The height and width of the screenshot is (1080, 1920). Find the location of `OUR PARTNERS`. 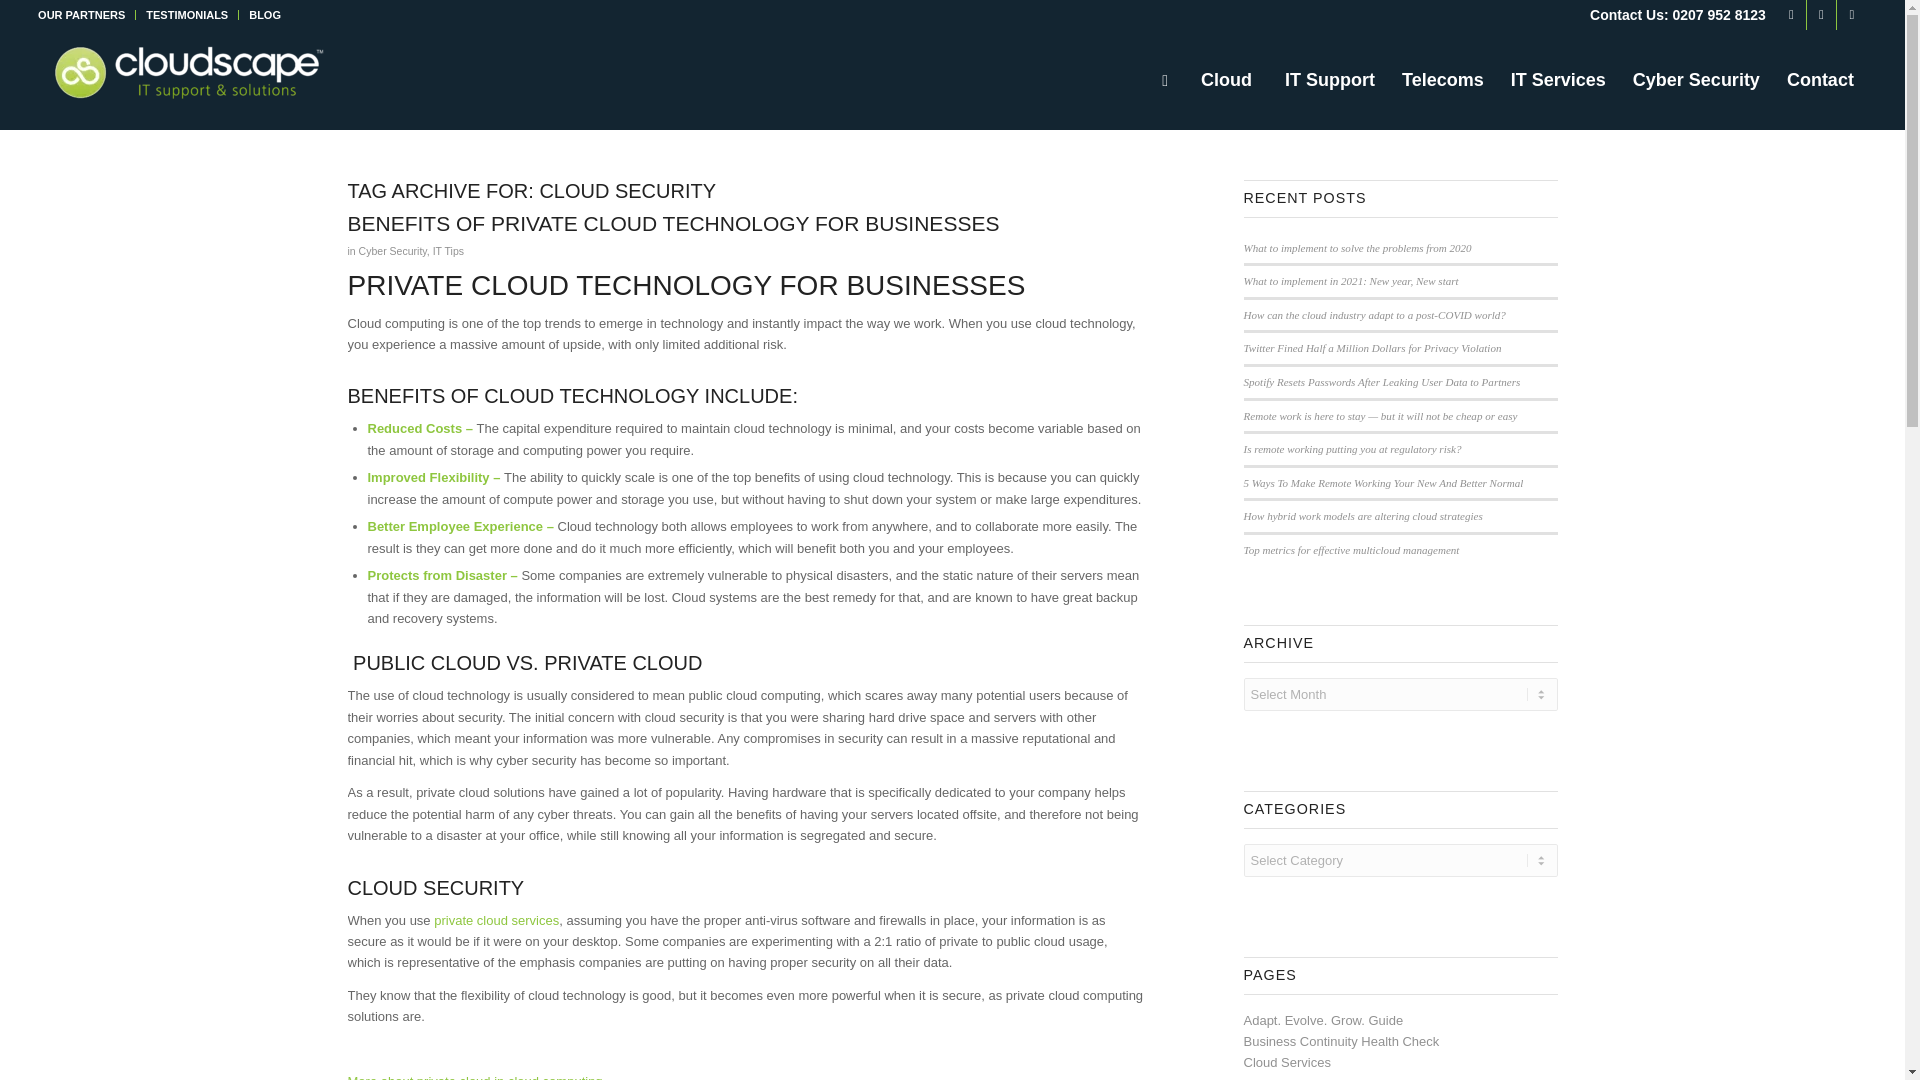

OUR PARTNERS is located at coordinates (81, 15).